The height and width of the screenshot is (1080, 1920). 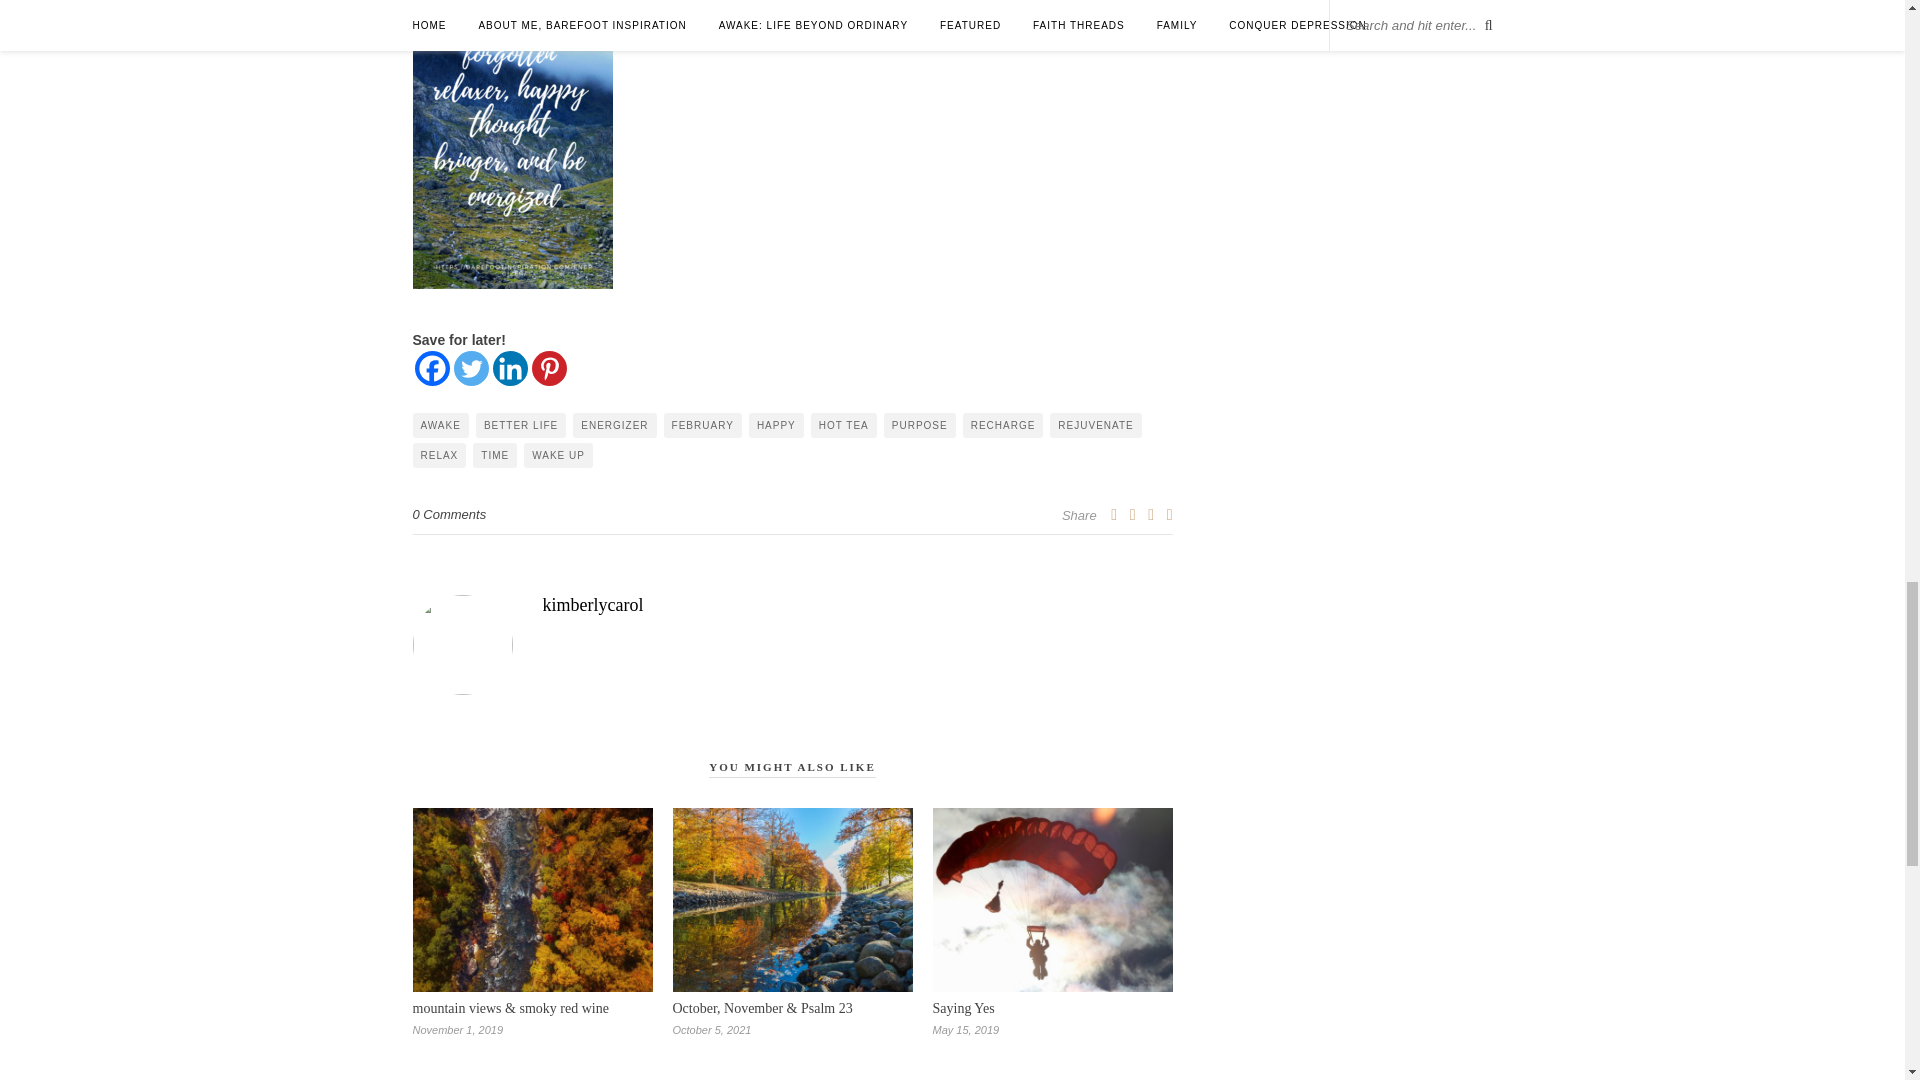 I want to click on PURPOSE, so click(x=920, y=425).